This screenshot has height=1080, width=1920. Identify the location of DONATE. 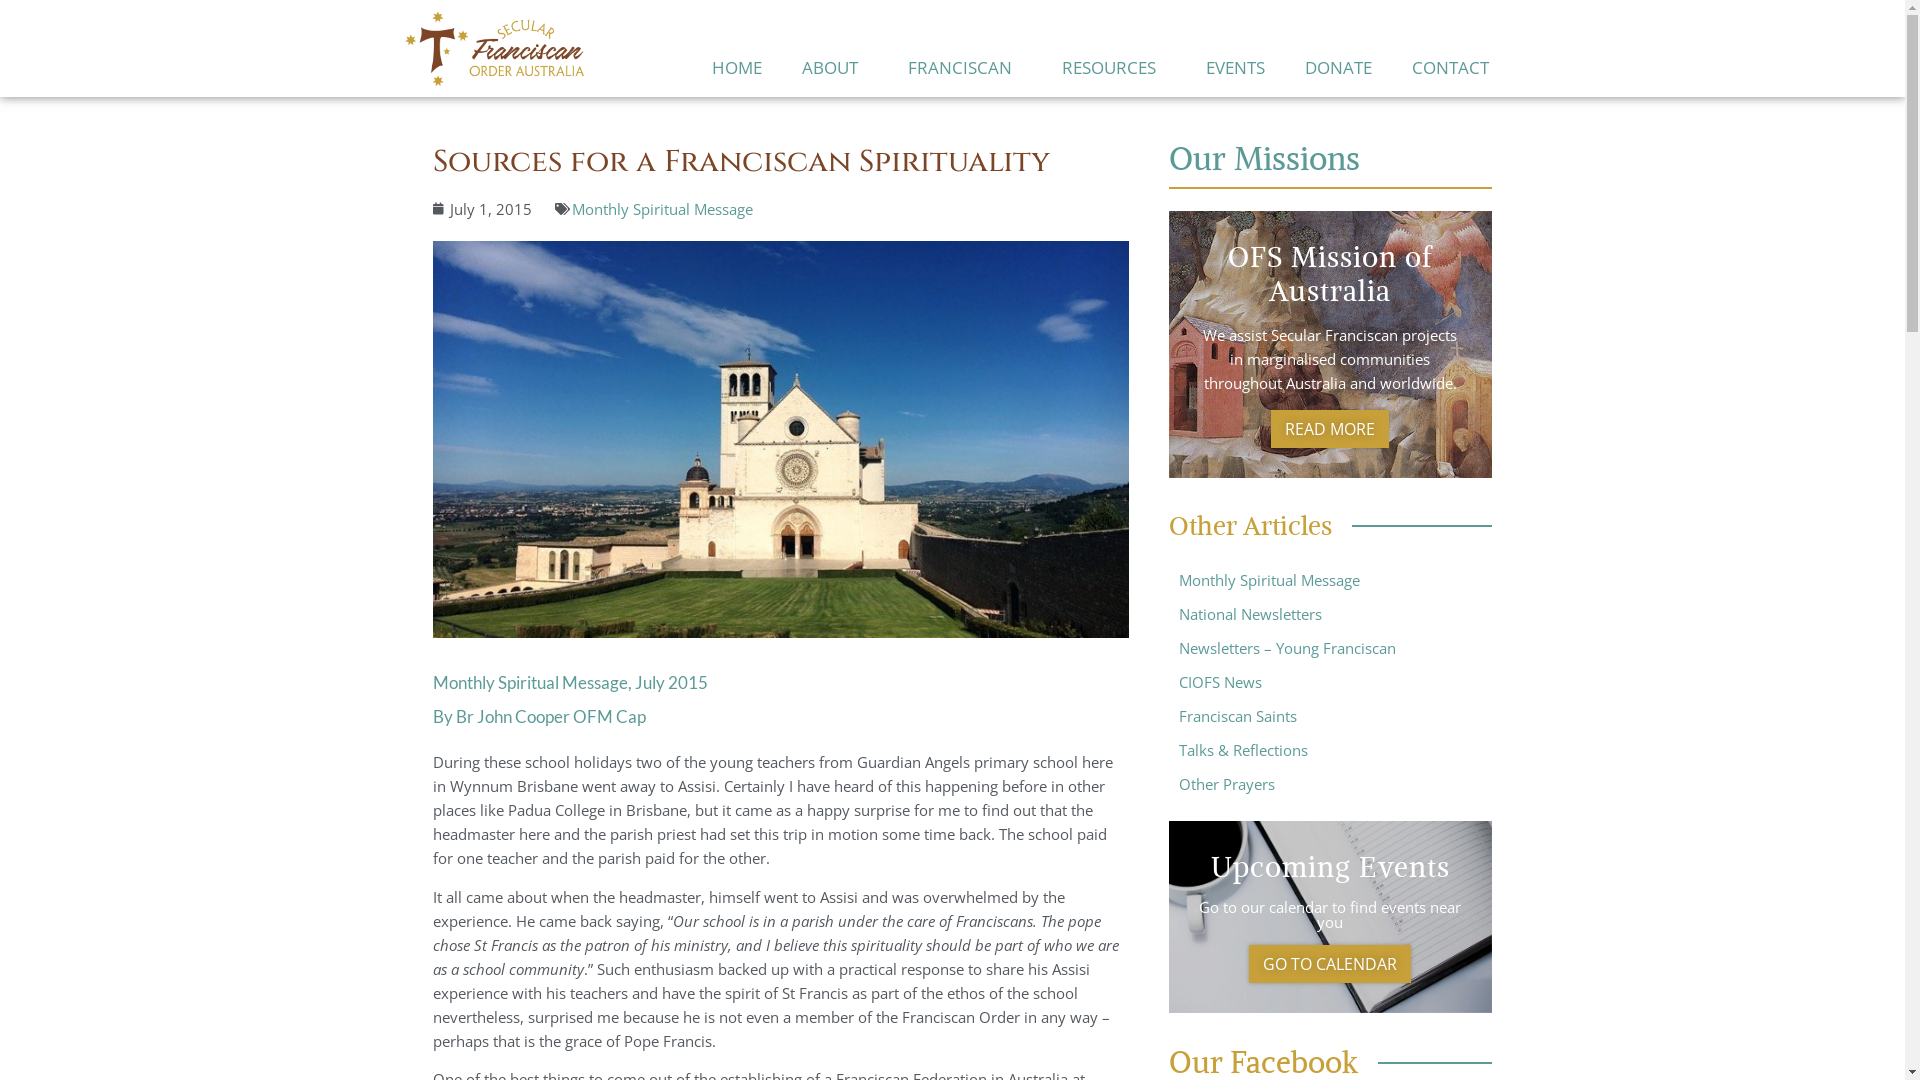
(1338, 68).